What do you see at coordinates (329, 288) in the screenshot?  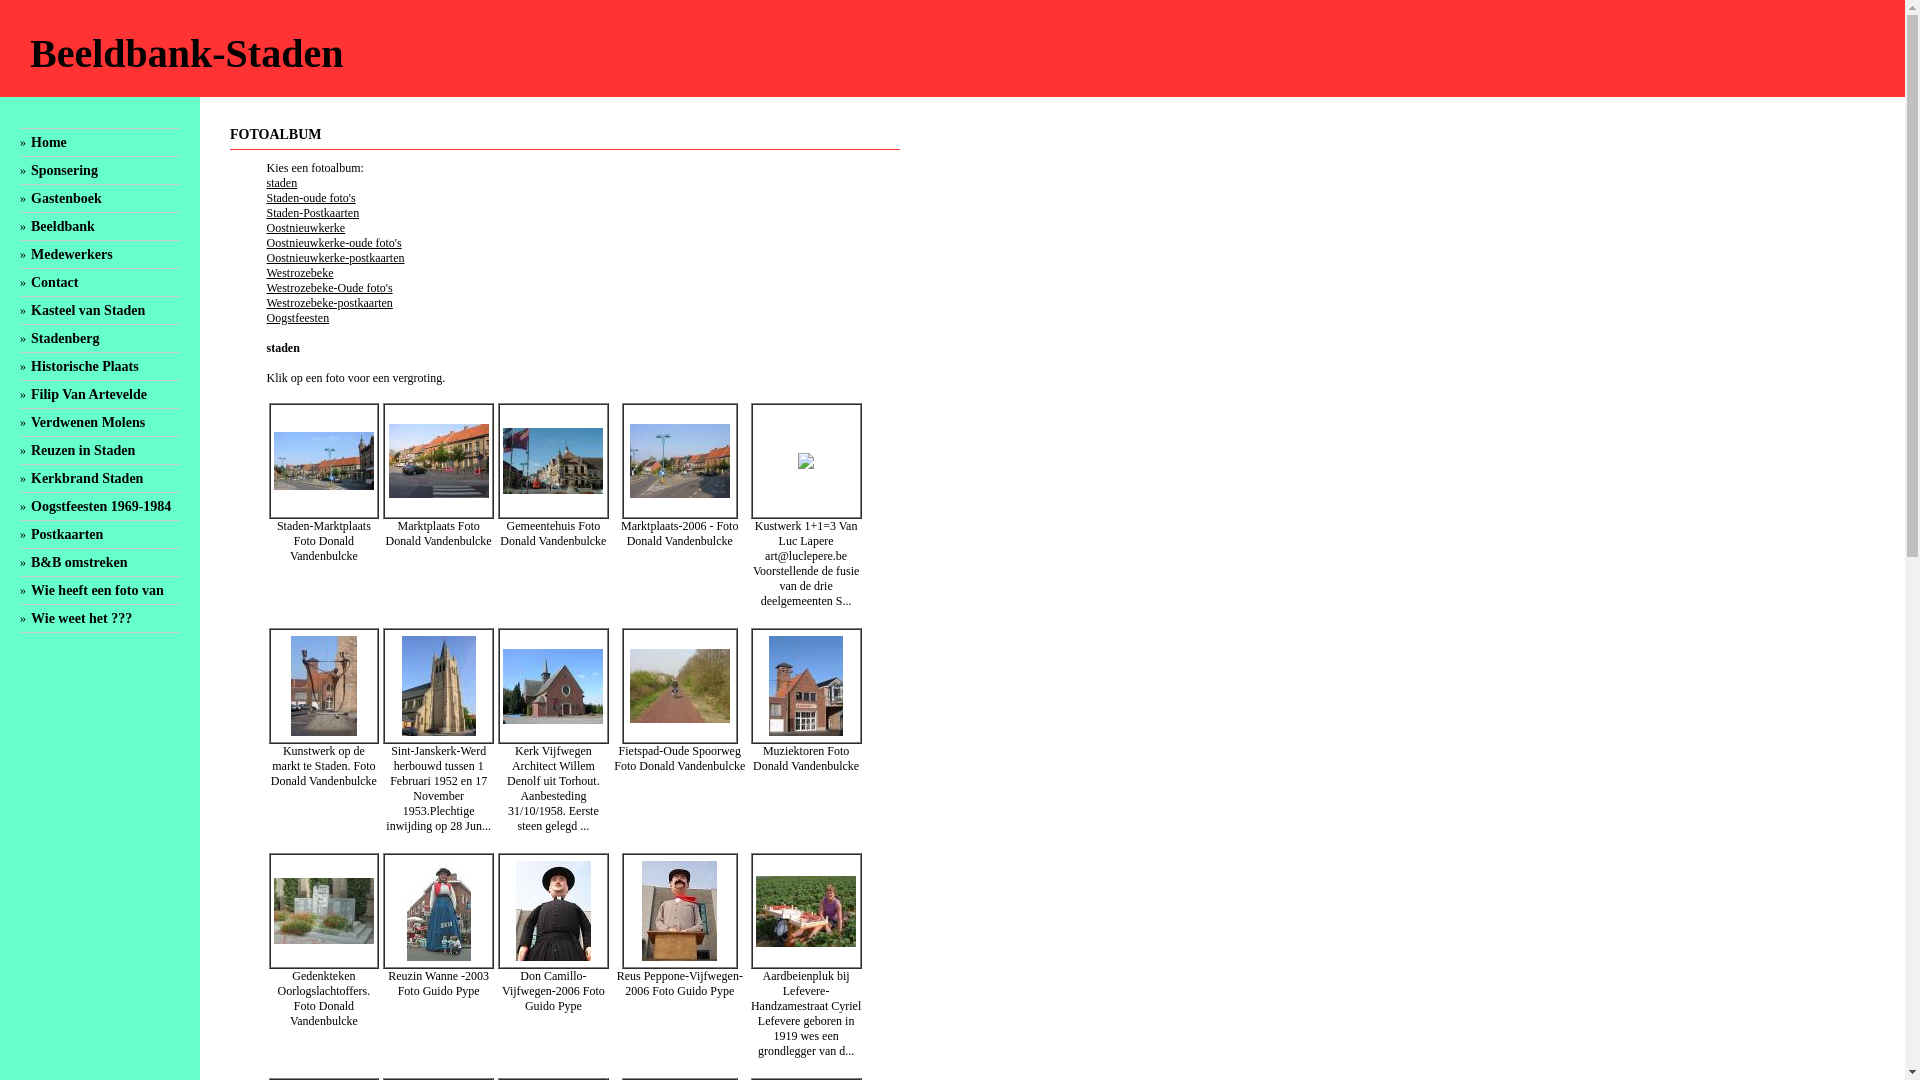 I see `Westrozebeke-Oude foto's` at bounding box center [329, 288].